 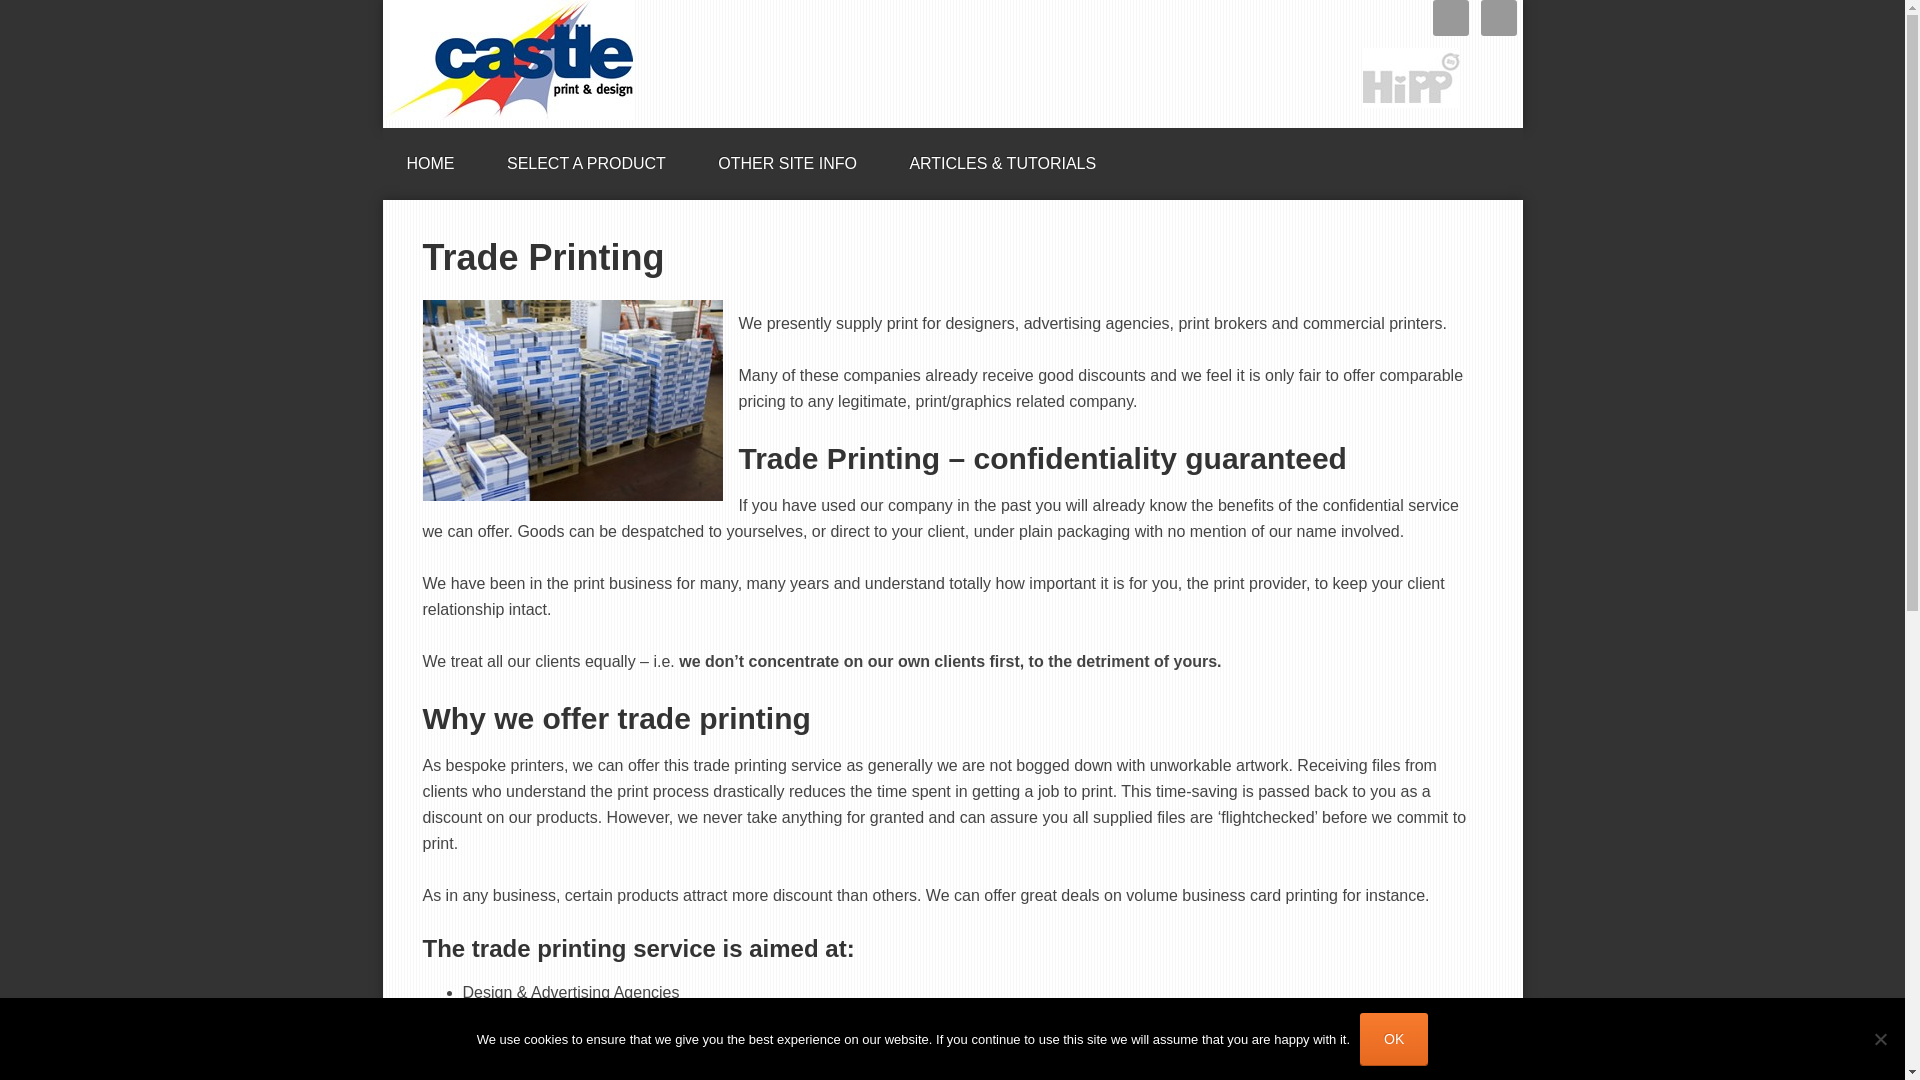 What do you see at coordinates (586, 157) in the screenshot?
I see `SELECT A PRODUCT` at bounding box center [586, 157].